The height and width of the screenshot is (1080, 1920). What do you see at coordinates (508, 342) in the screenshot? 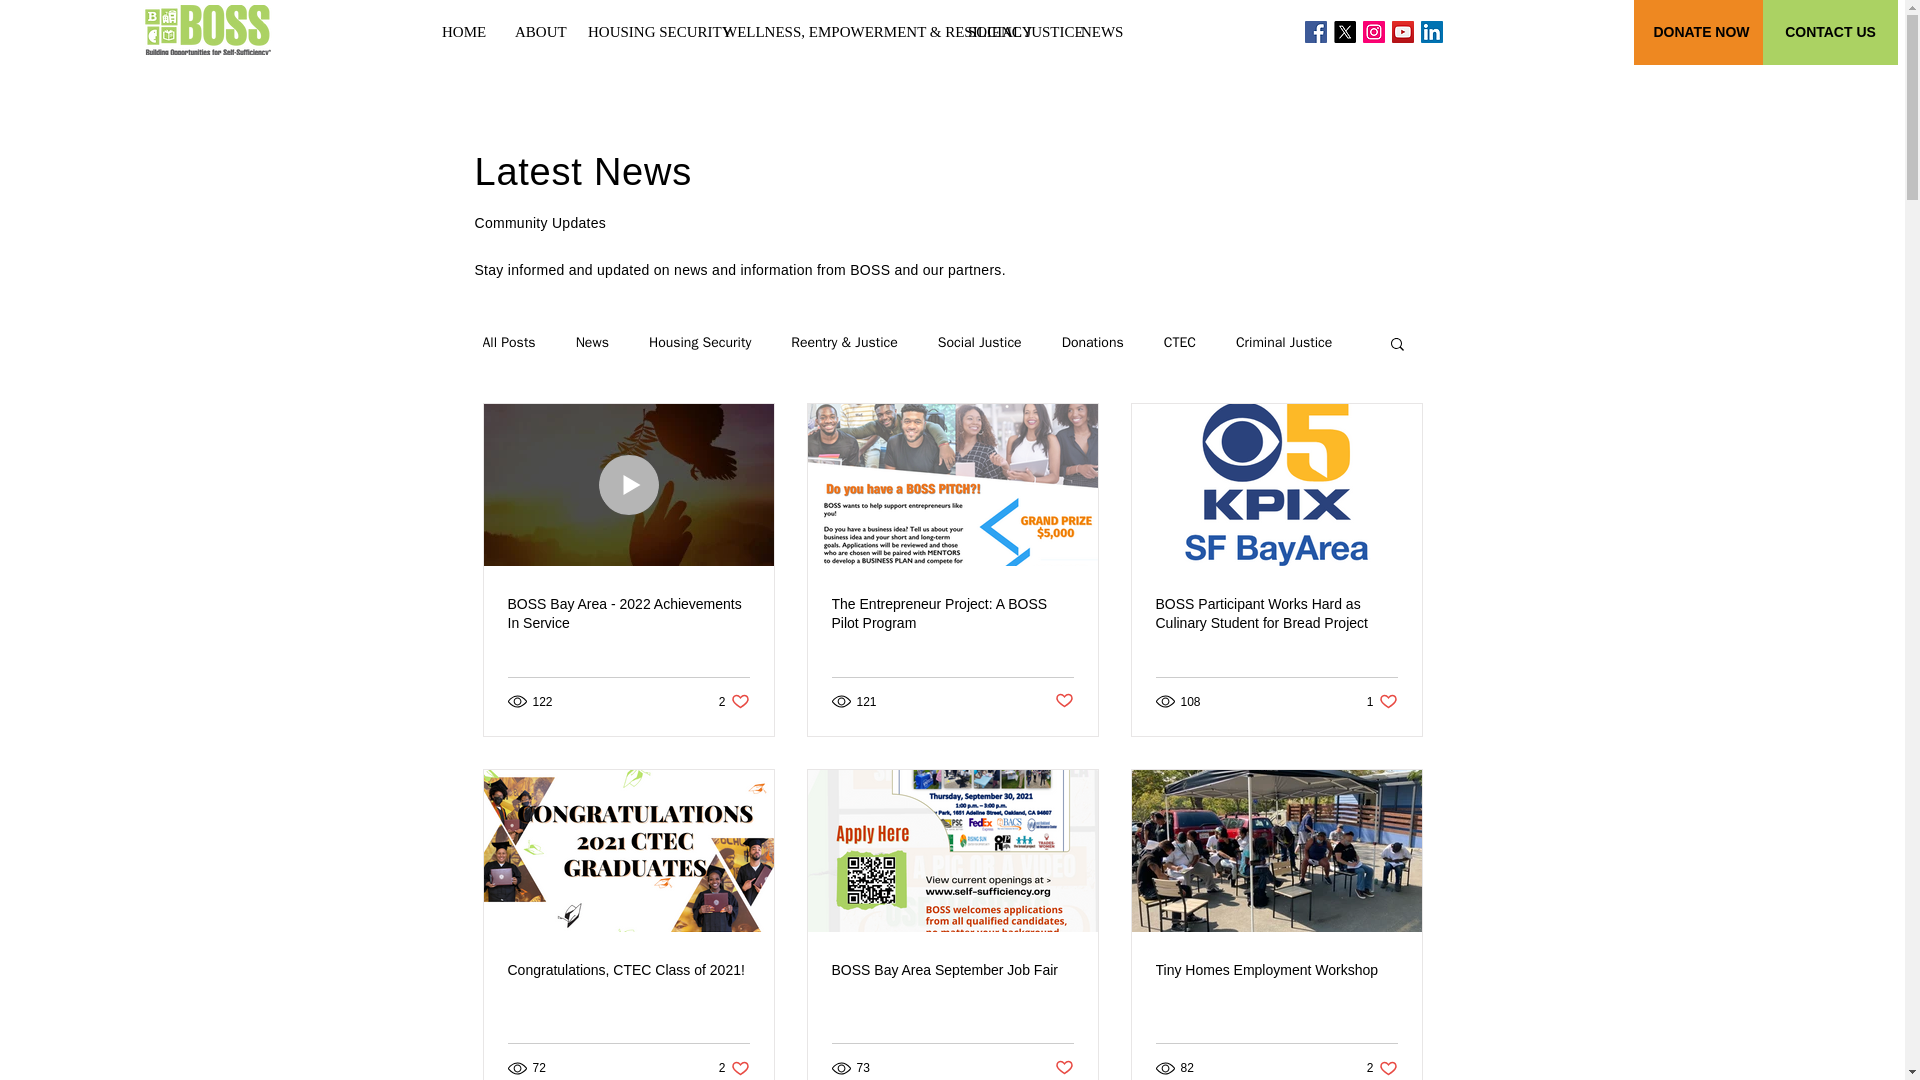
I see `All Posts` at bounding box center [508, 342].